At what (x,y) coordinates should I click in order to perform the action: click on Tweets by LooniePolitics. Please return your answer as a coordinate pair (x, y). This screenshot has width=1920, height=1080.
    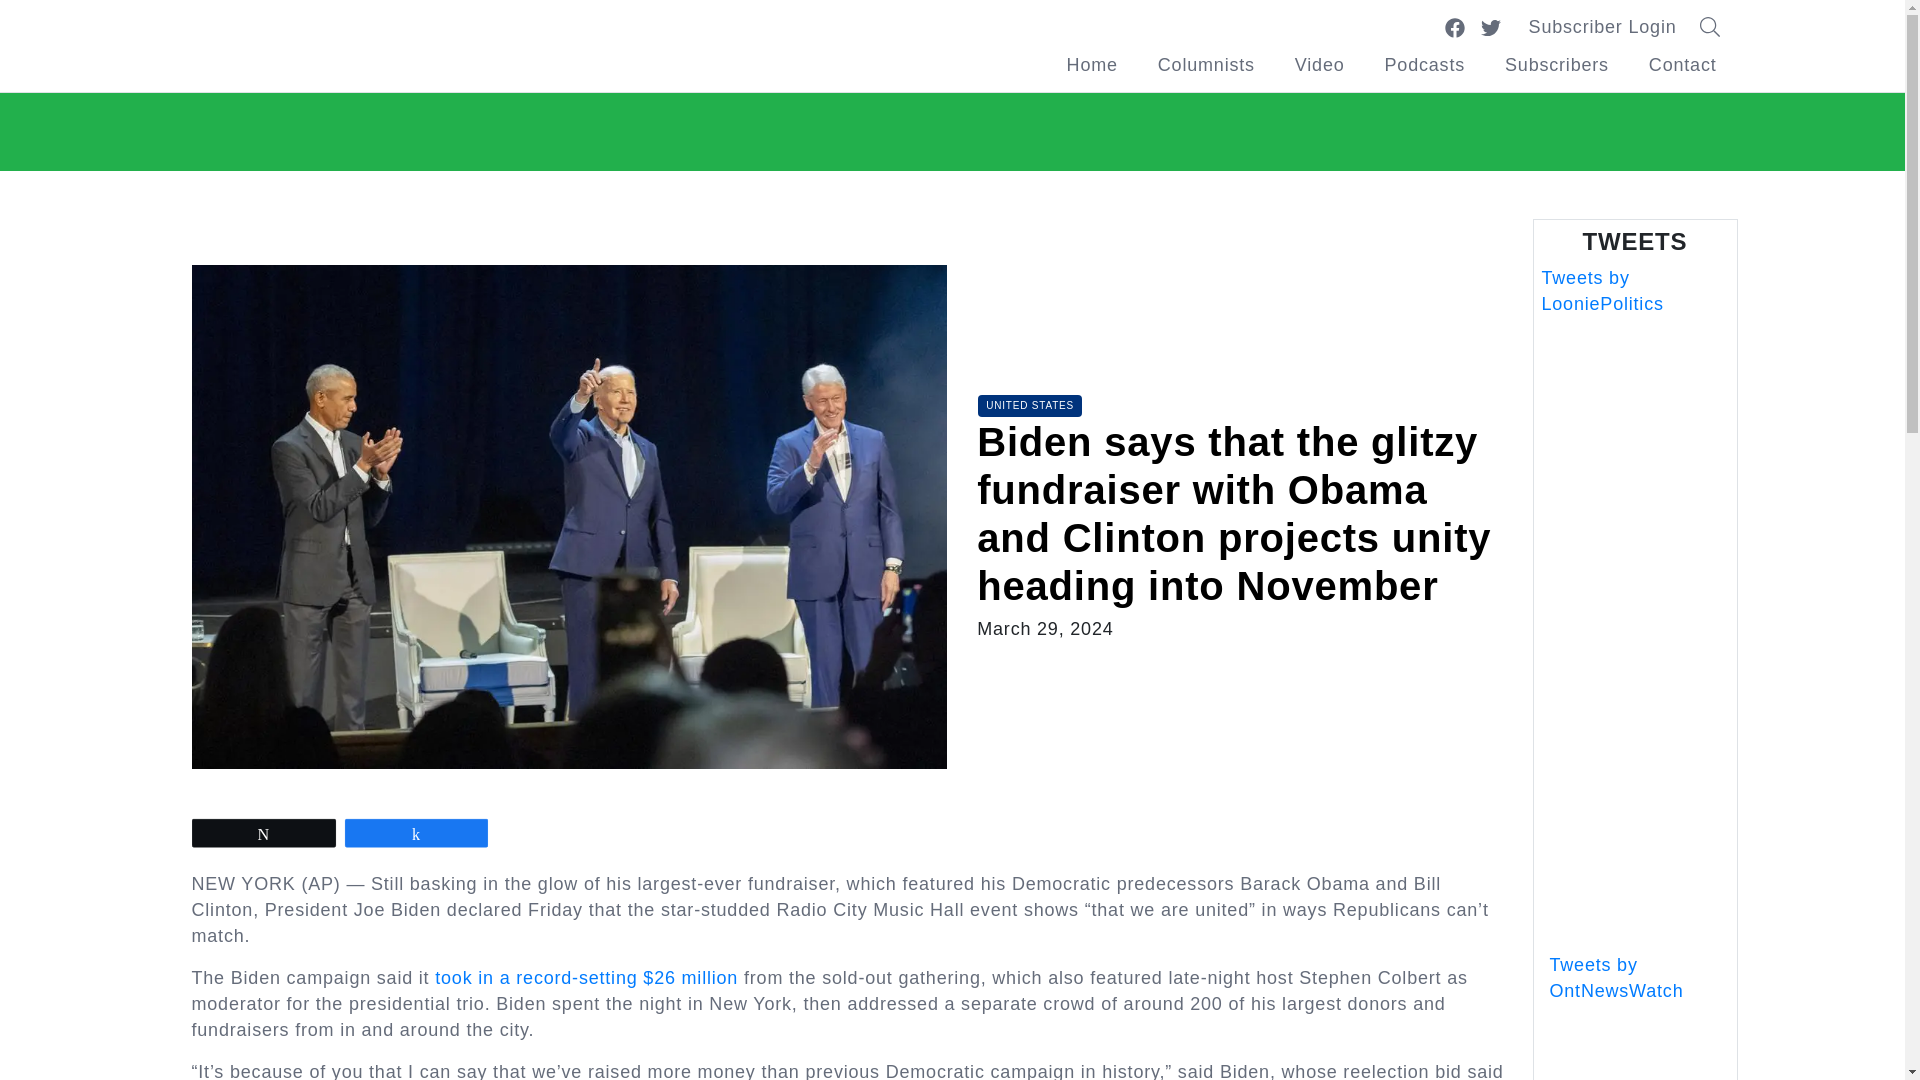
    Looking at the image, I should click on (1602, 290).